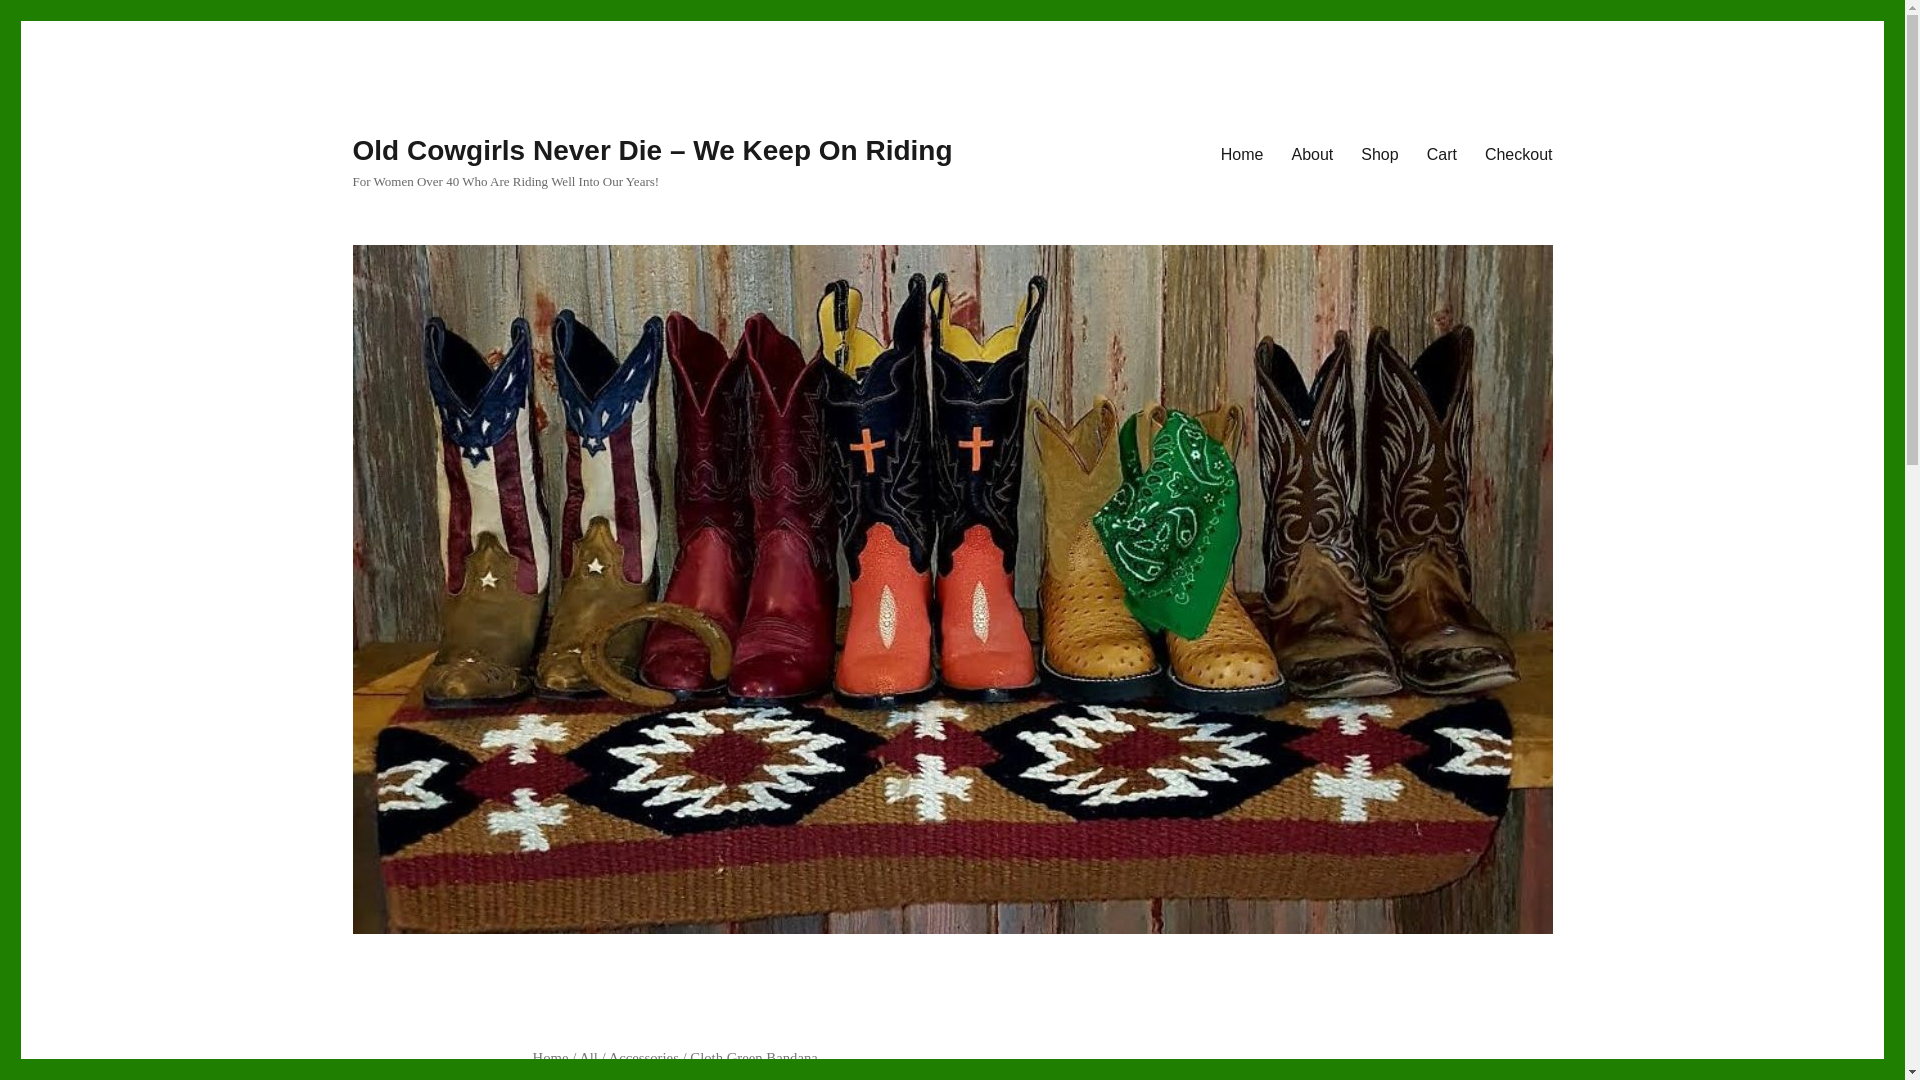 The height and width of the screenshot is (1080, 1920). What do you see at coordinates (1518, 153) in the screenshot?
I see `Checkout` at bounding box center [1518, 153].